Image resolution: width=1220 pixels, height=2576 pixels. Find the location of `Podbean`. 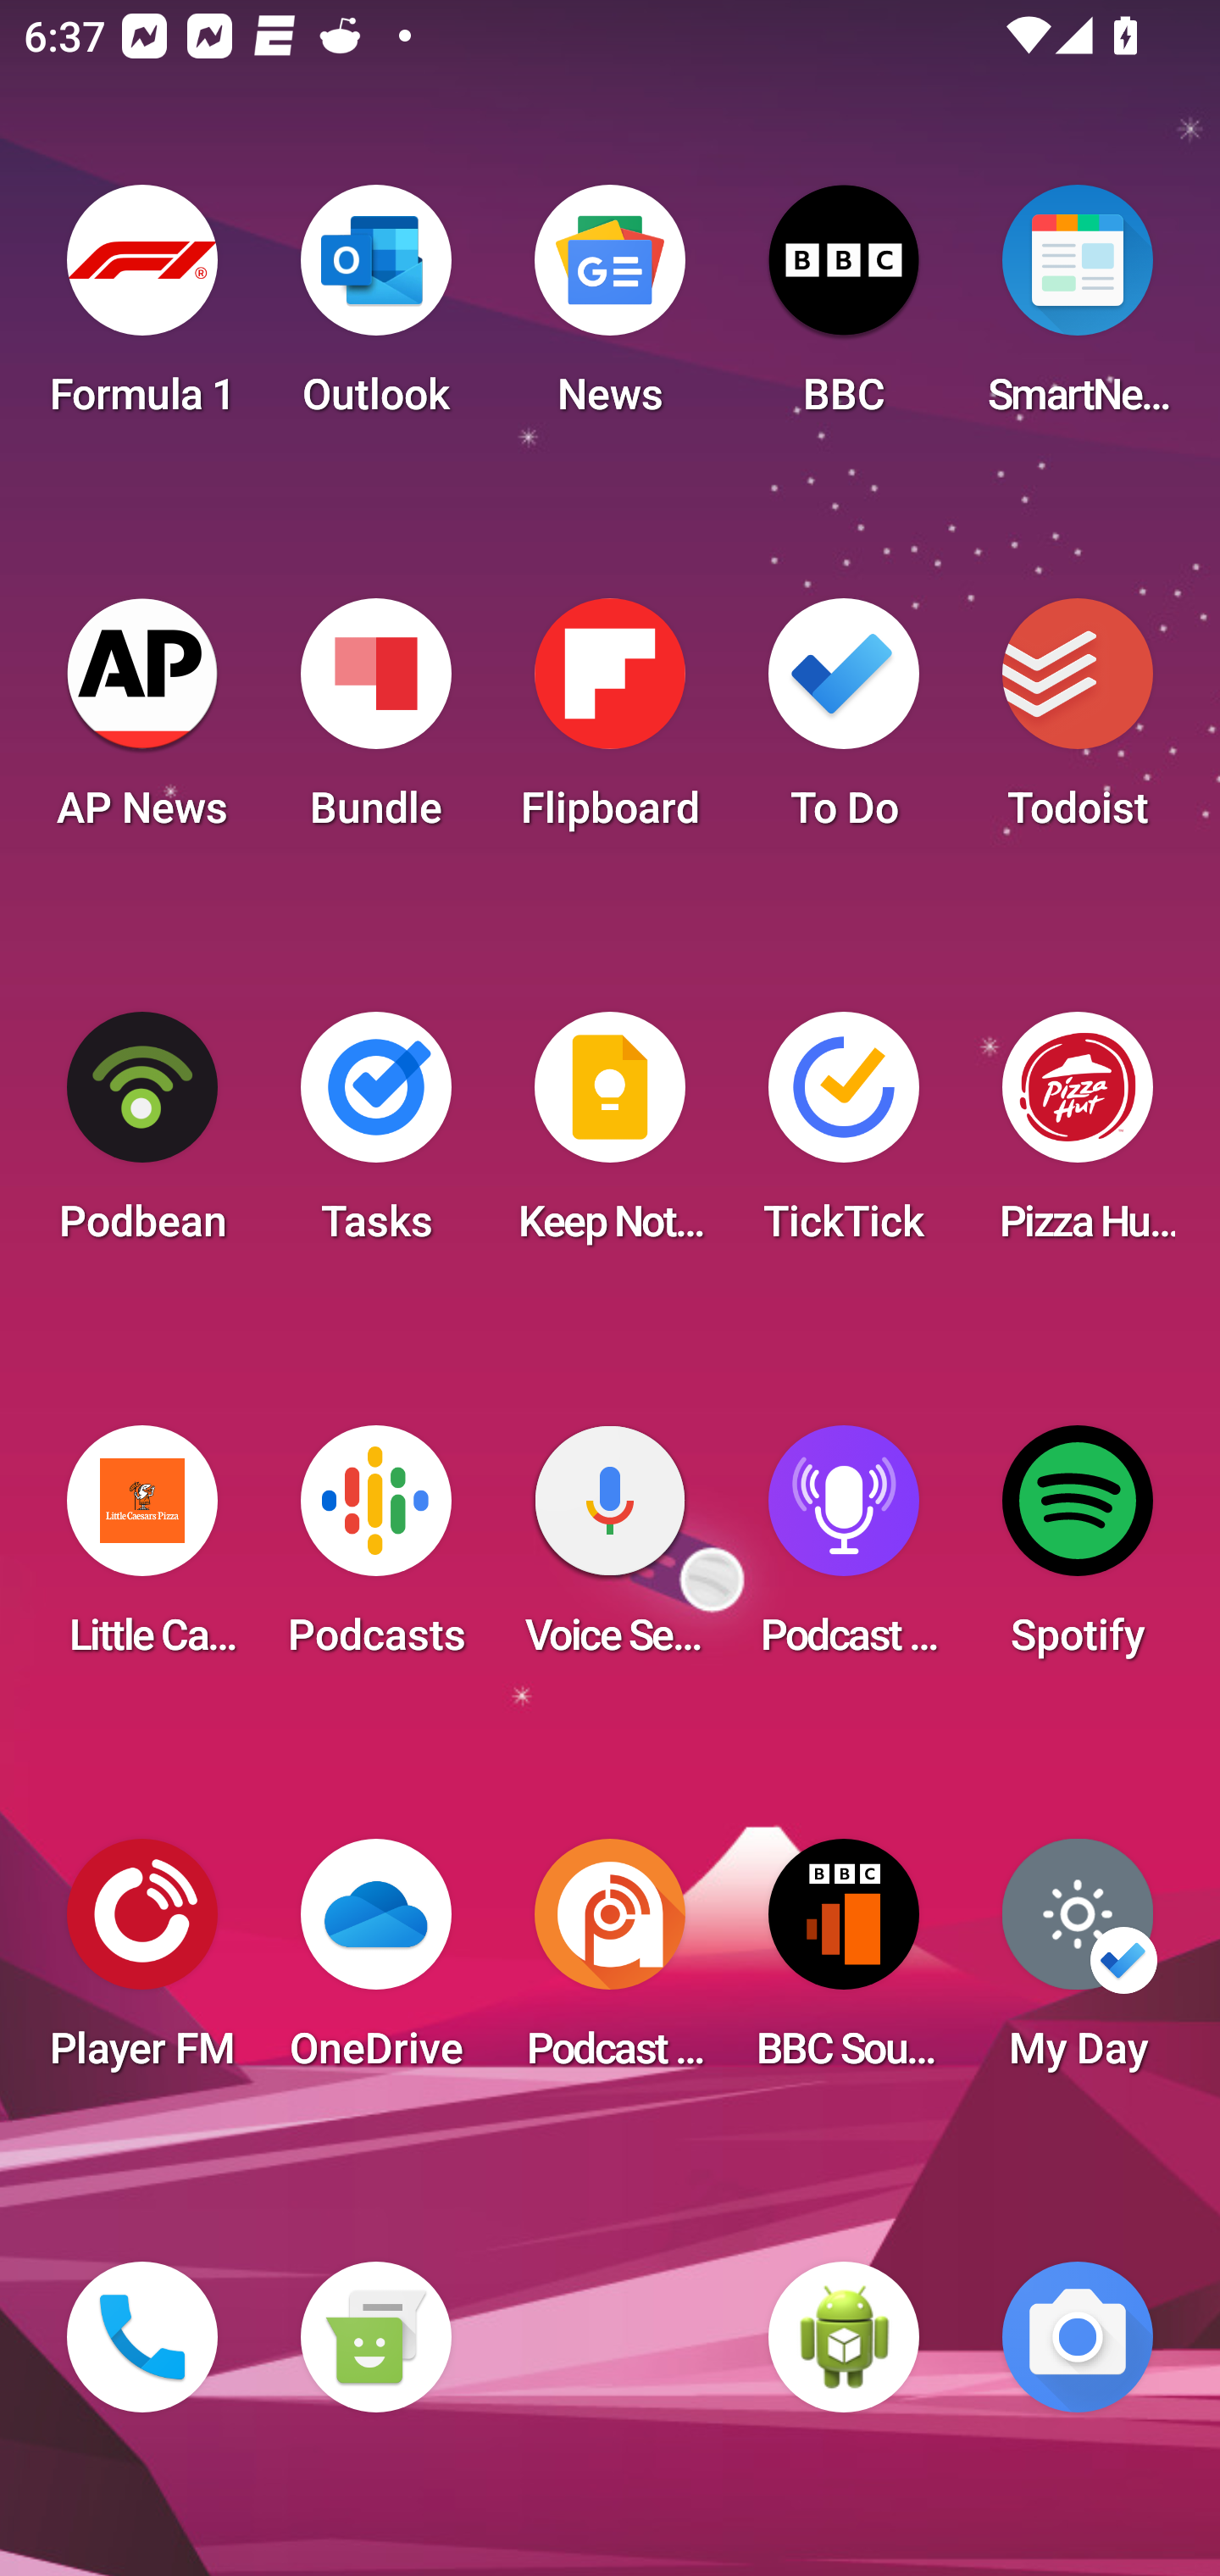

Podbean is located at coordinates (142, 1137).